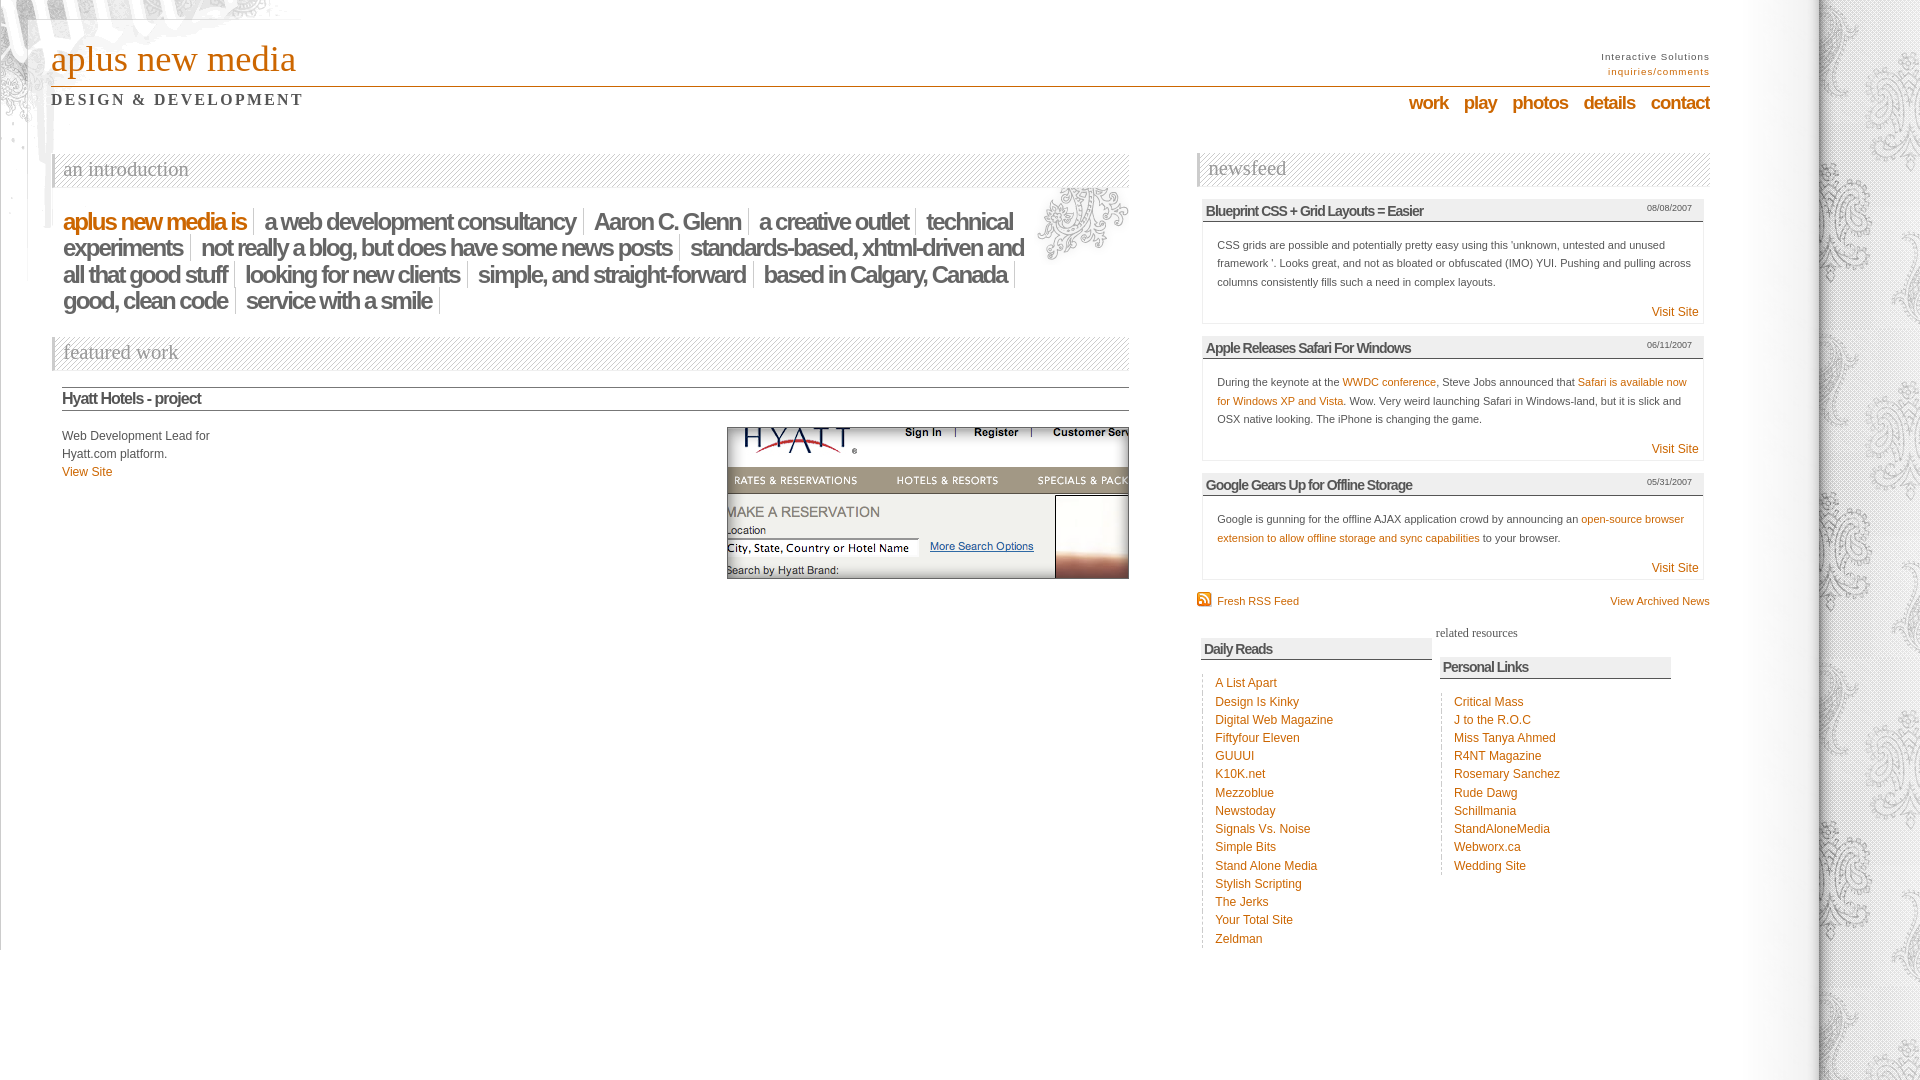  What do you see at coordinates (1317, 884) in the screenshot?
I see `Stylish Scripting` at bounding box center [1317, 884].